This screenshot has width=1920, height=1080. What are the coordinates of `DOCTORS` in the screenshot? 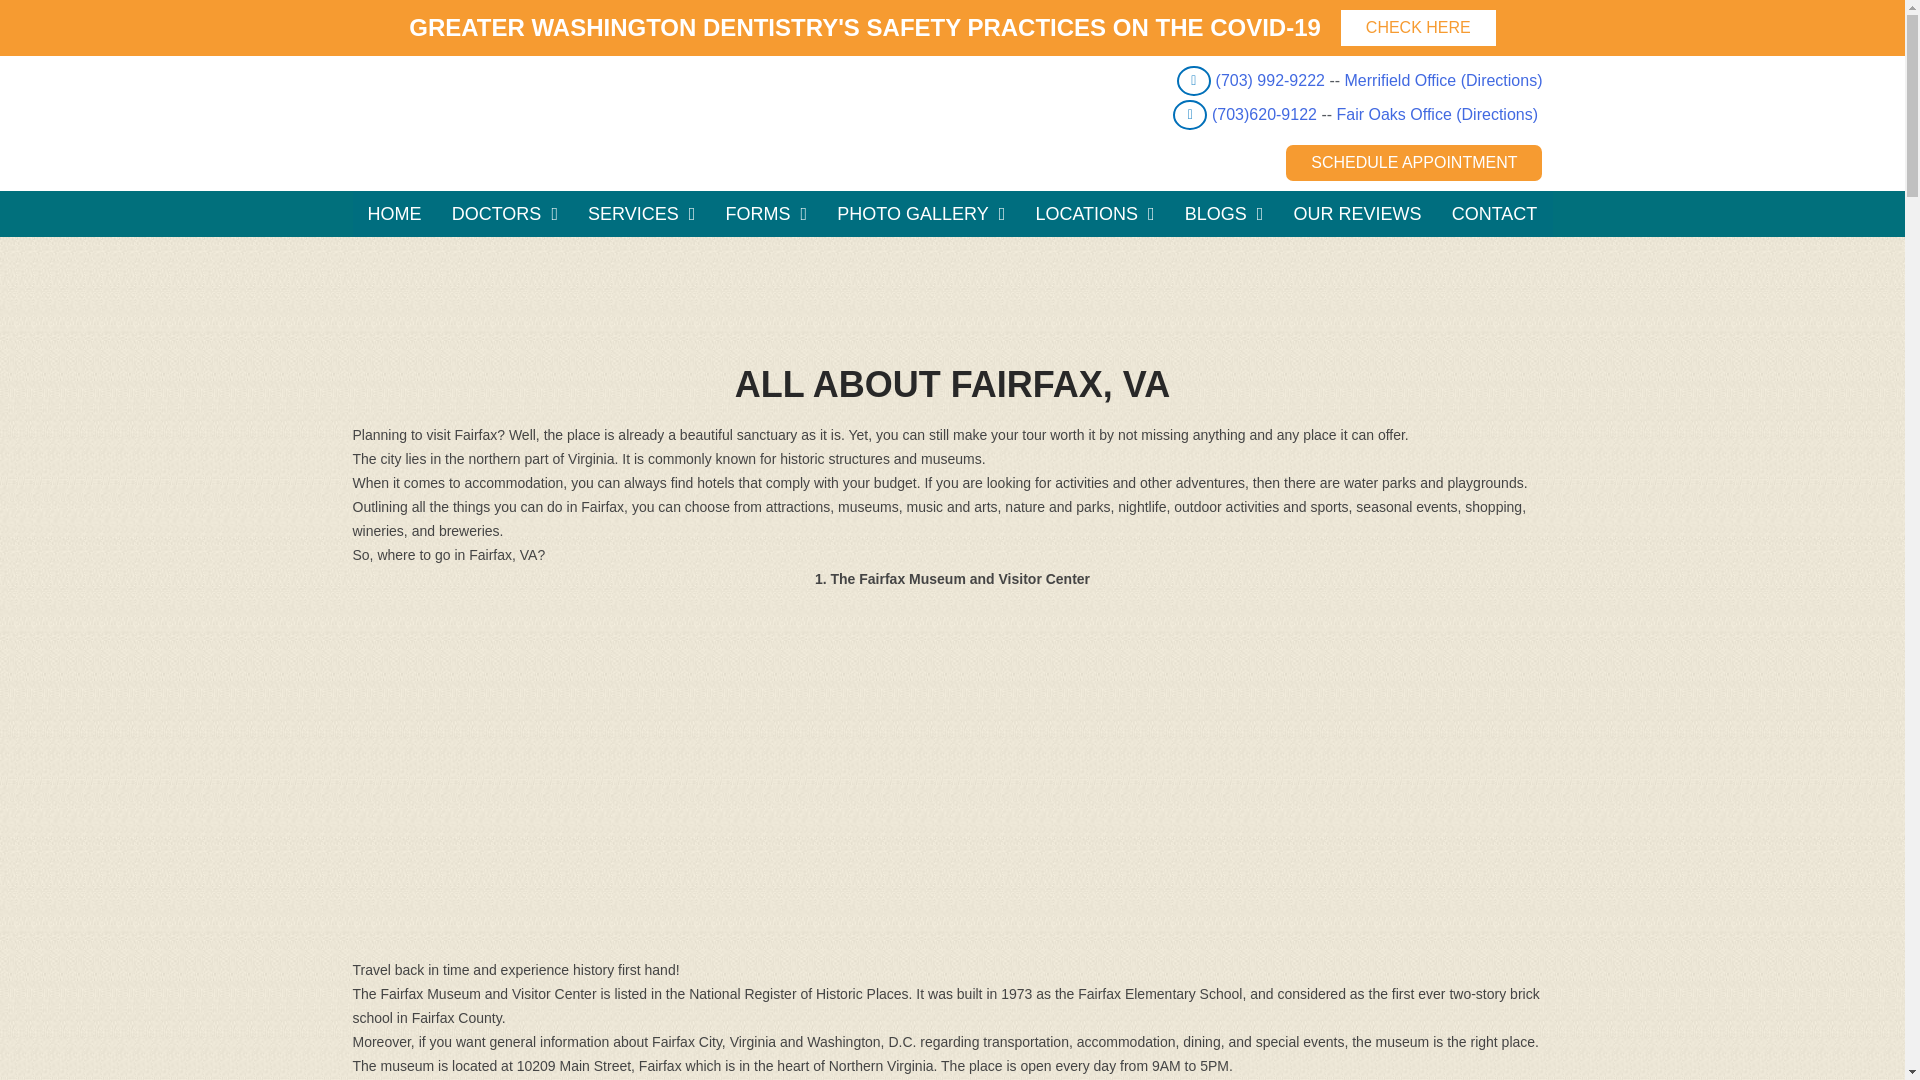 It's located at (504, 214).